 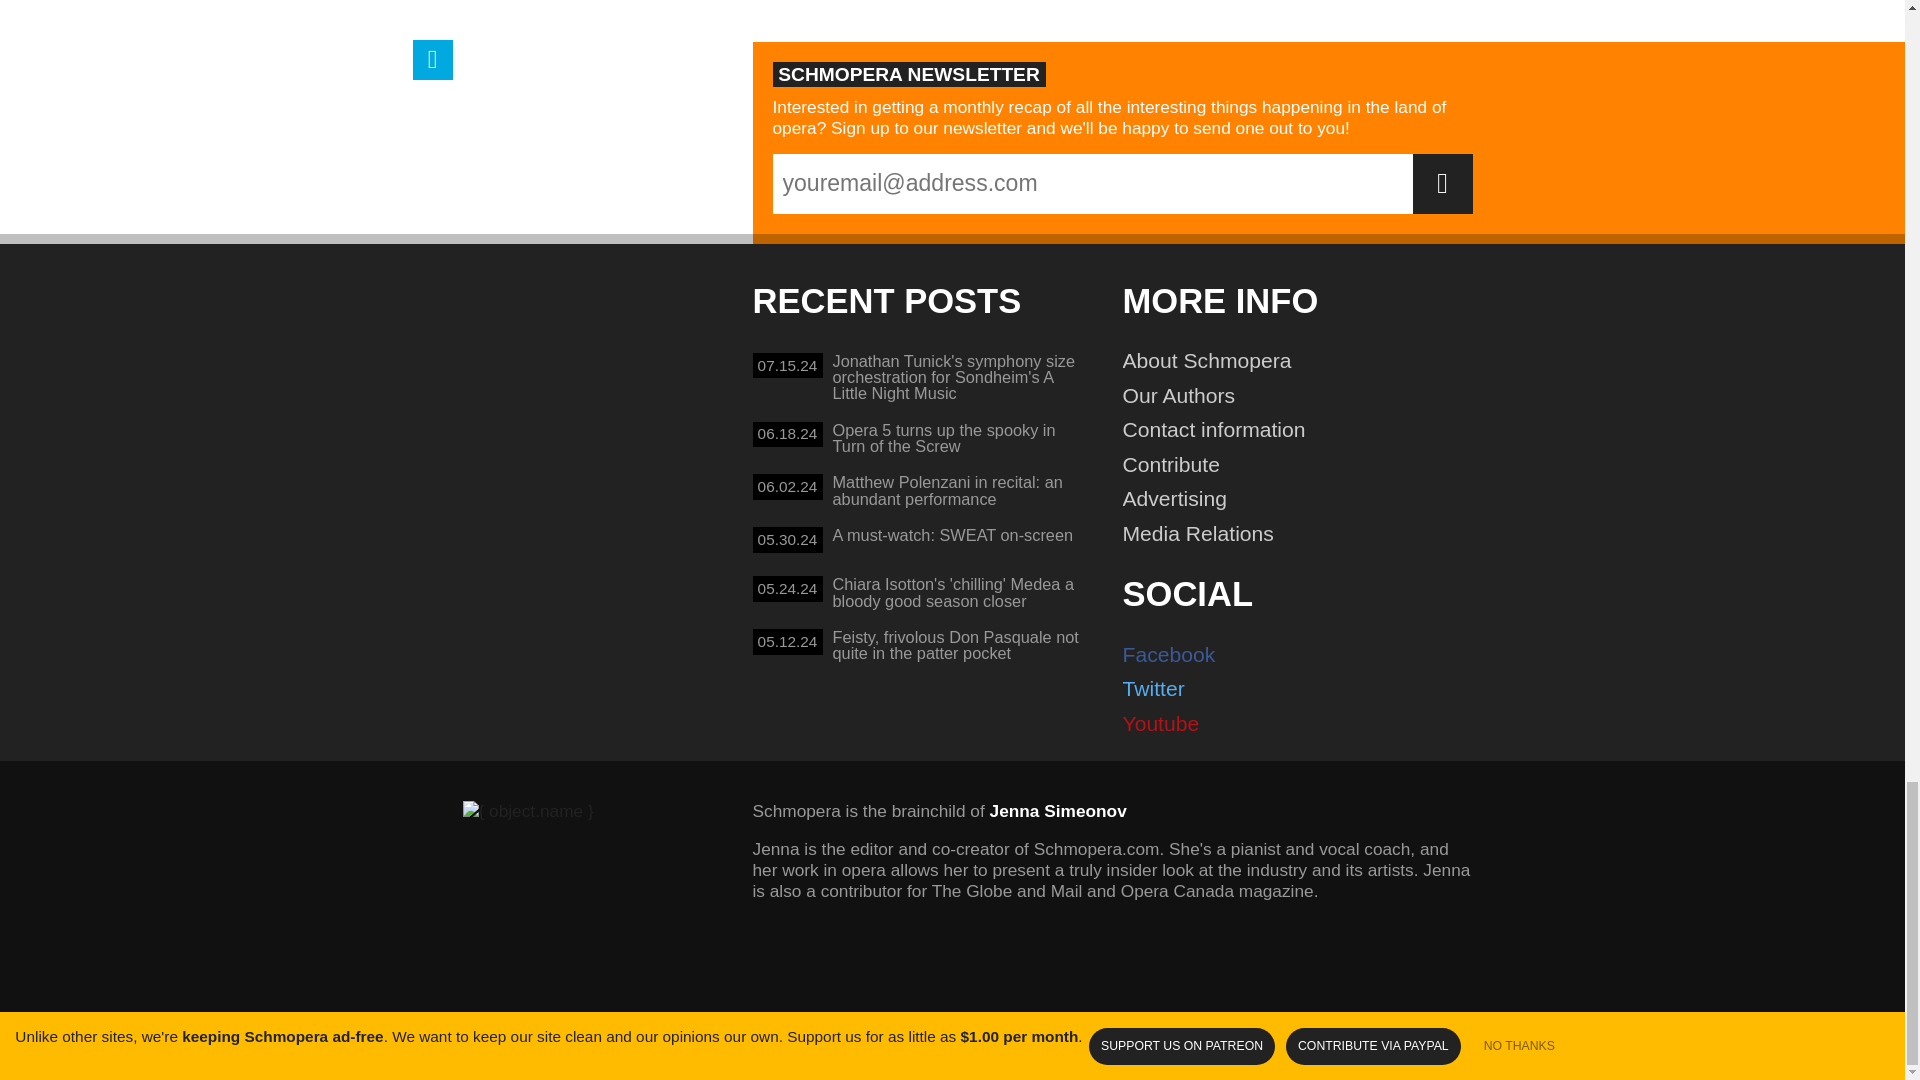 I want to click on Twitter, so click(x=918, y=441).